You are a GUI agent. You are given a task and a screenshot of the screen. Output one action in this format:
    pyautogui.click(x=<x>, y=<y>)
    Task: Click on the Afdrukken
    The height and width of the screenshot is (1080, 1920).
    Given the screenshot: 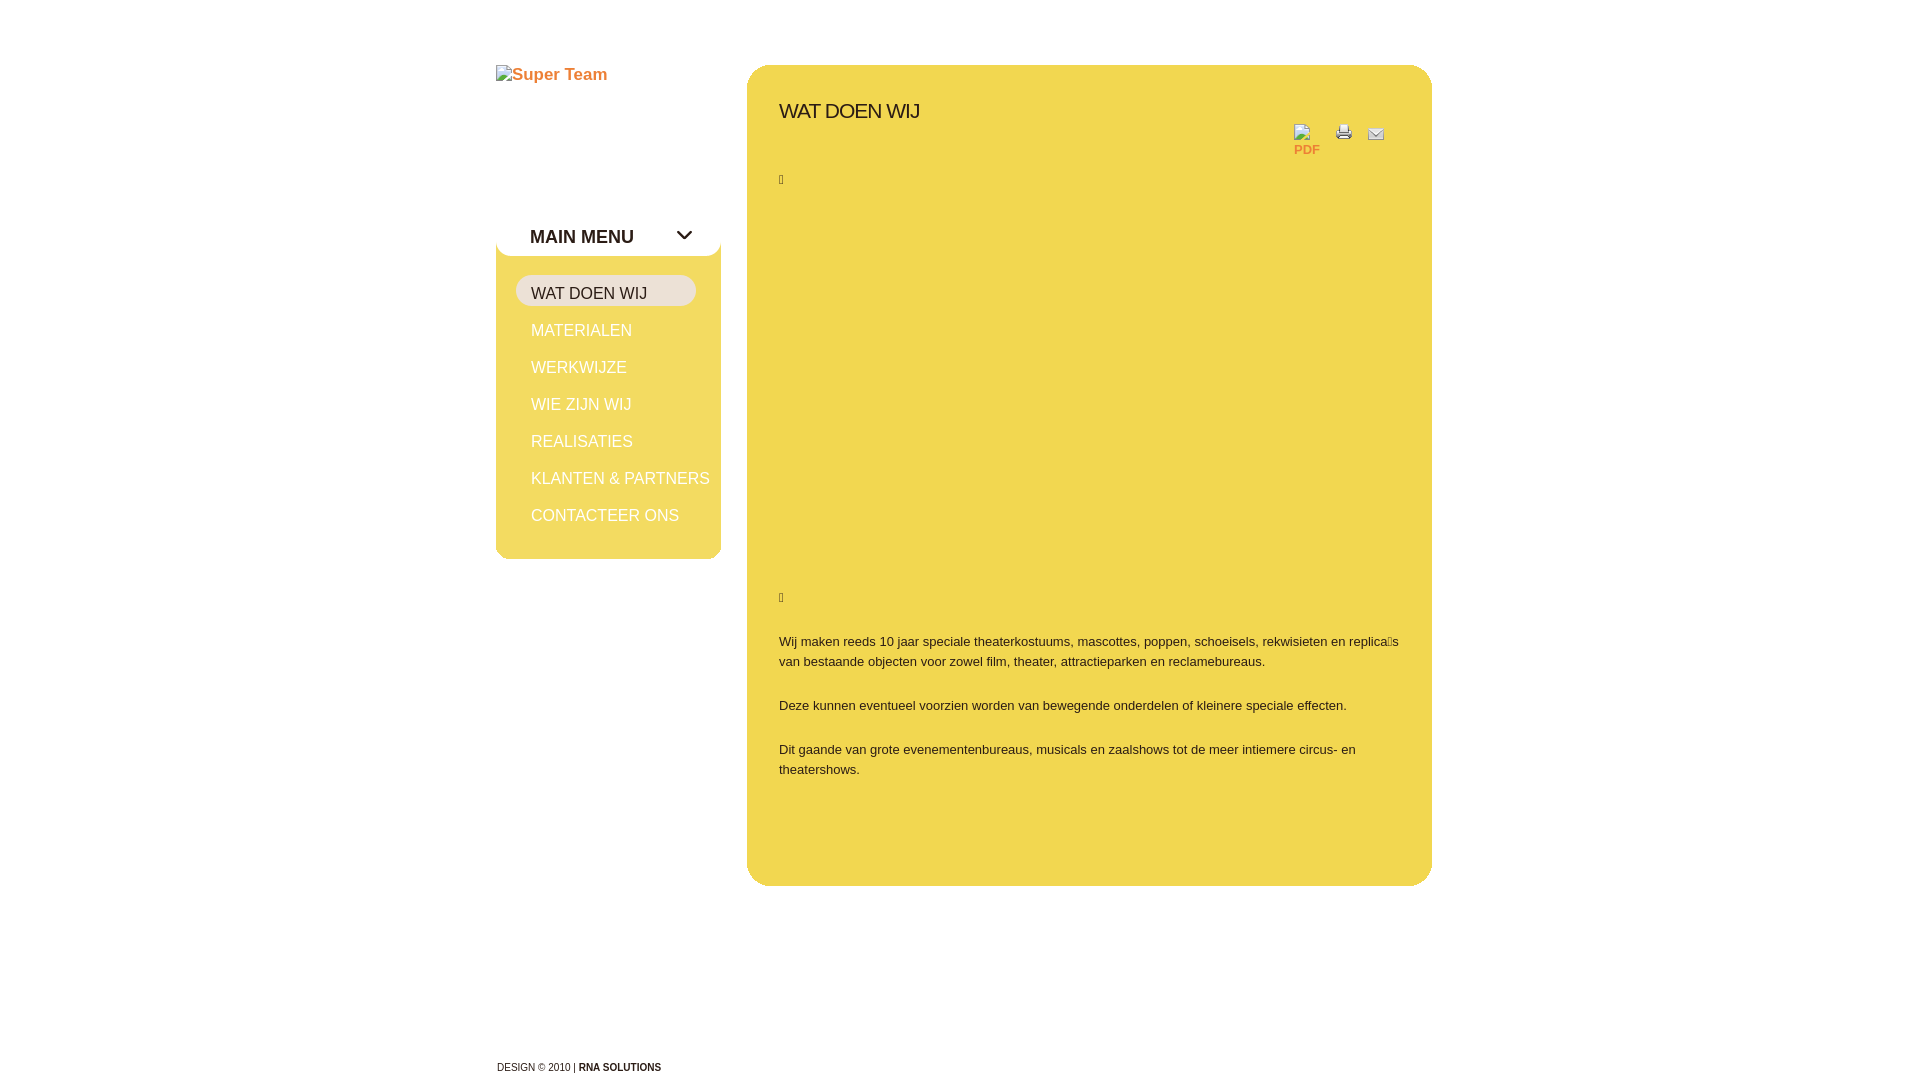 What is the action you would take?
    pyautogui.click(x=1352, y=136)
    